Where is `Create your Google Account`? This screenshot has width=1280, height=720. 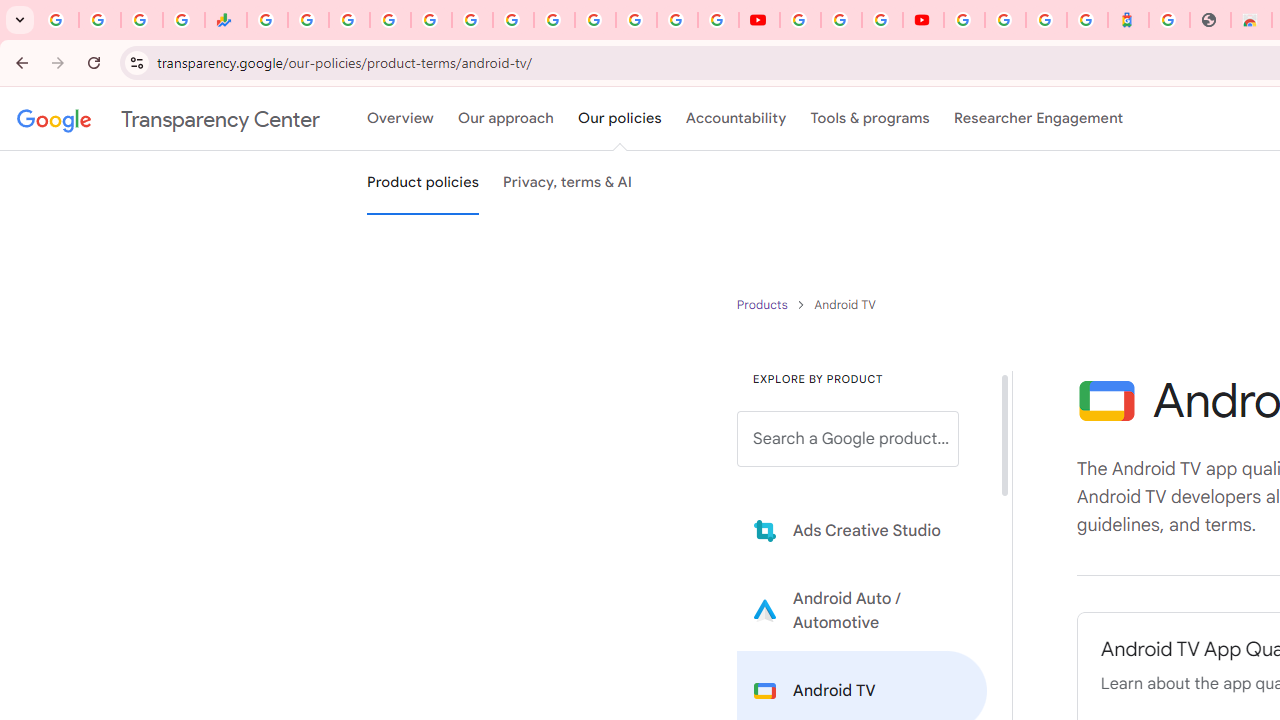
Create your Google Account is located at coordinates (882, 20).